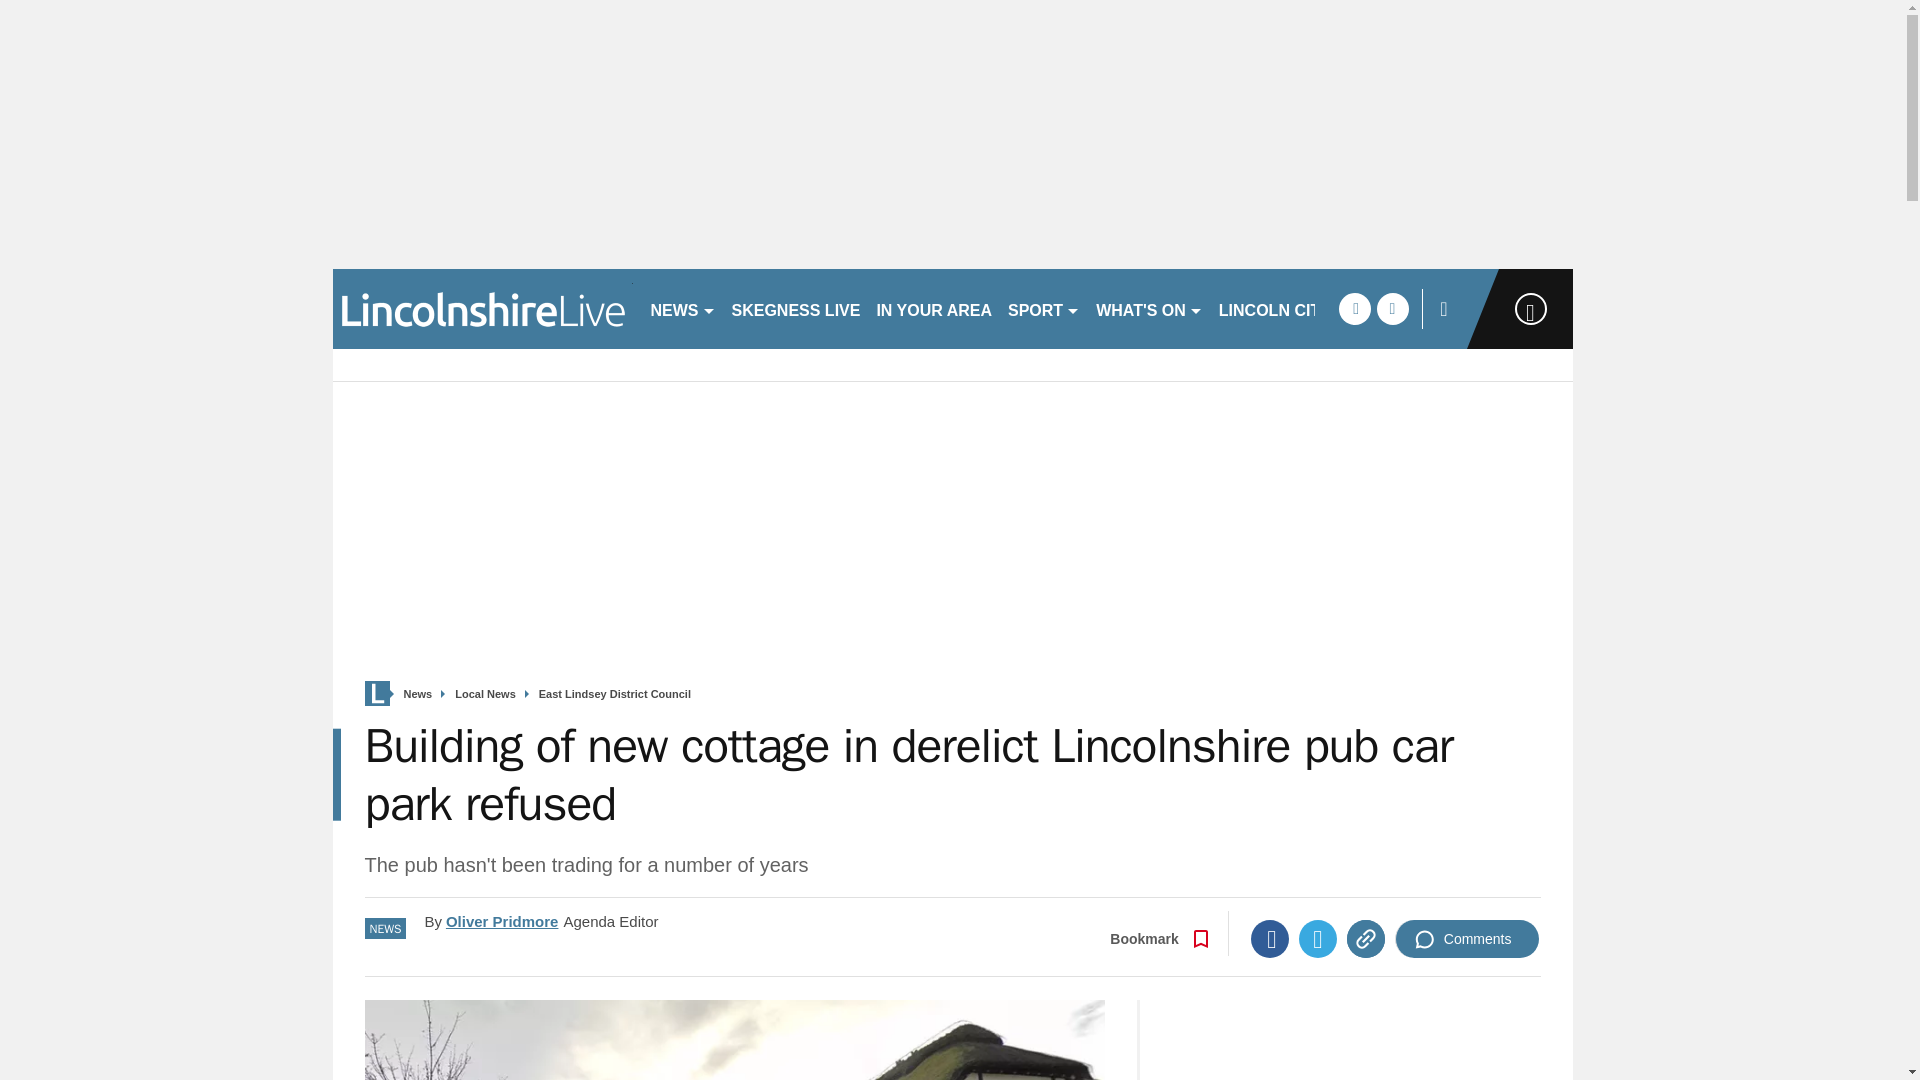 The width and height of the screenshot is (1920, 1080). Describe the element at coordinates (482, 308) in the screenshot. I see `lincolnshirelive` at that location.